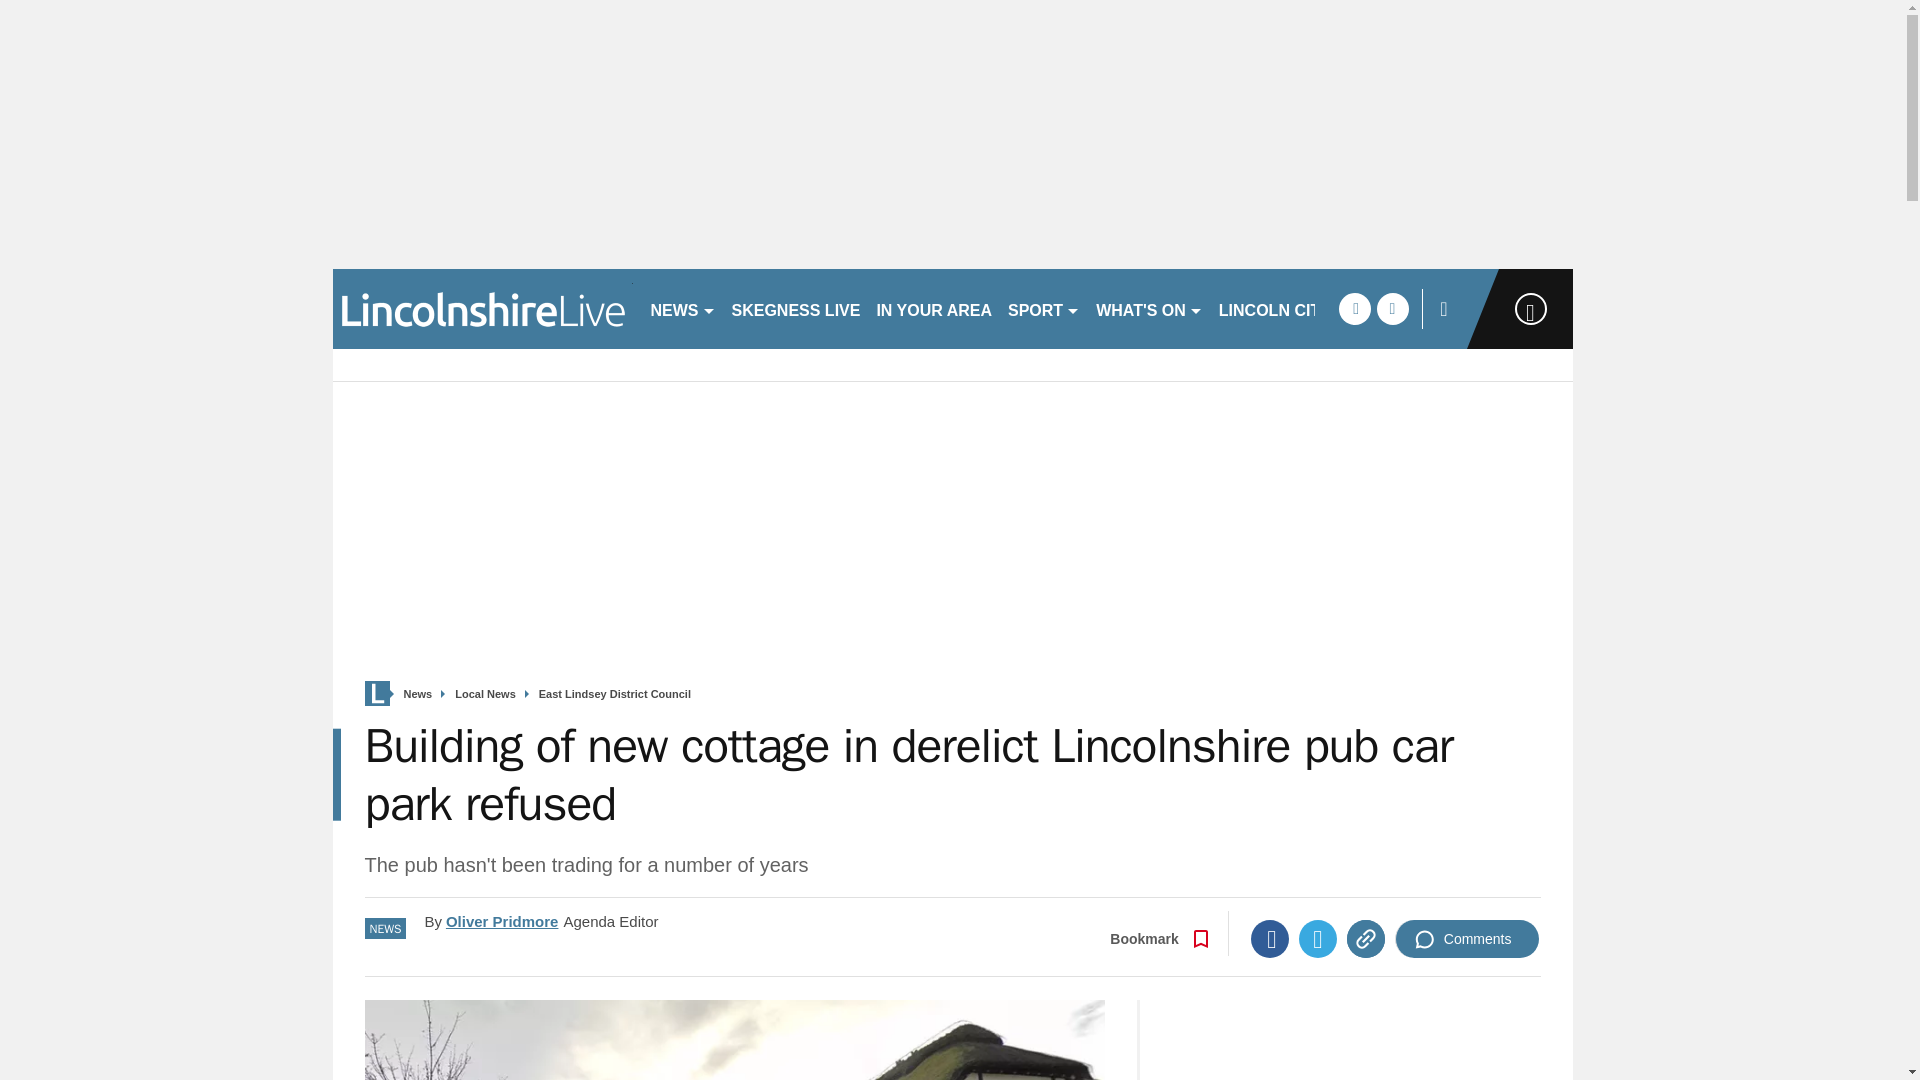 The width and height of the screenshot is (1920, 1080). Describe the element at coordinates (482, 308) in the screenshot. I see `lincolnshirelive` at that location.